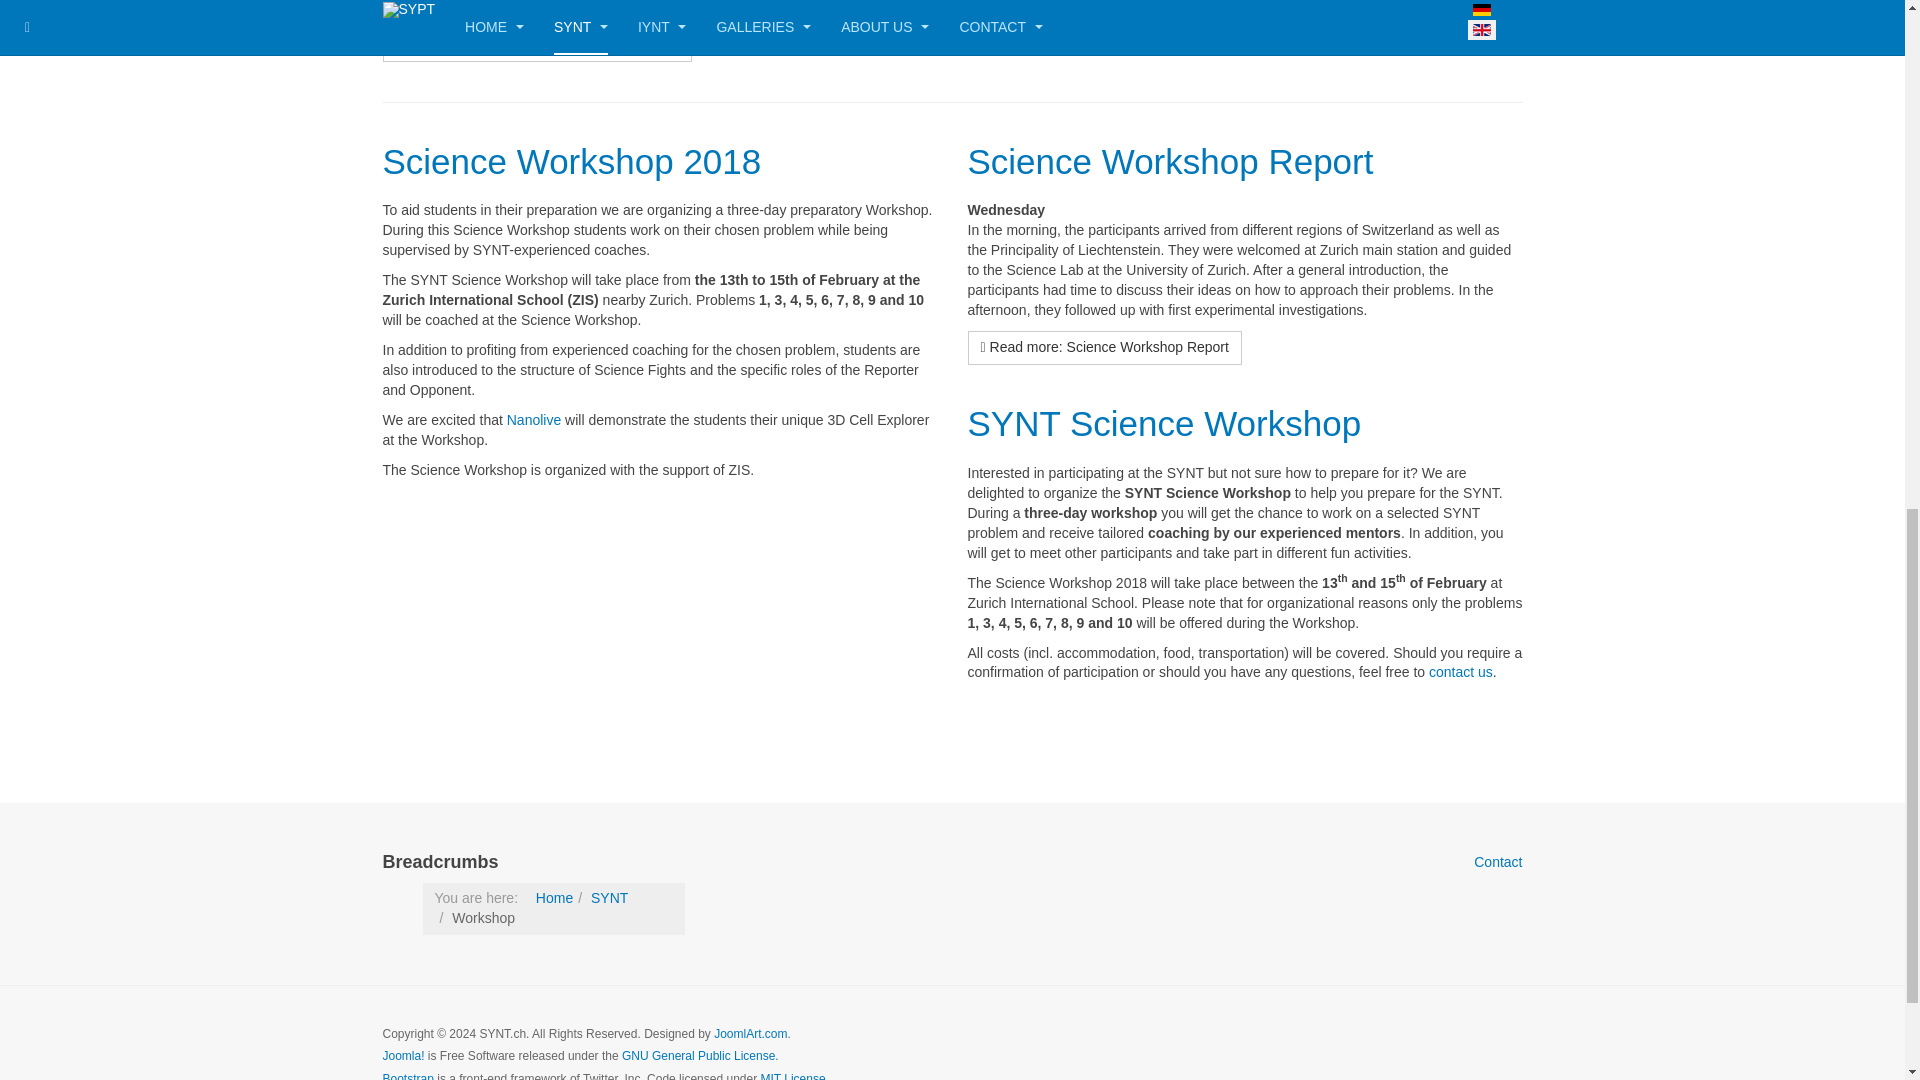 The image size is (1920, 1080). What do you see at coordinates (794, 1076) in the screenshot?
I see `MIT License` at bounding box center [794, 1076].